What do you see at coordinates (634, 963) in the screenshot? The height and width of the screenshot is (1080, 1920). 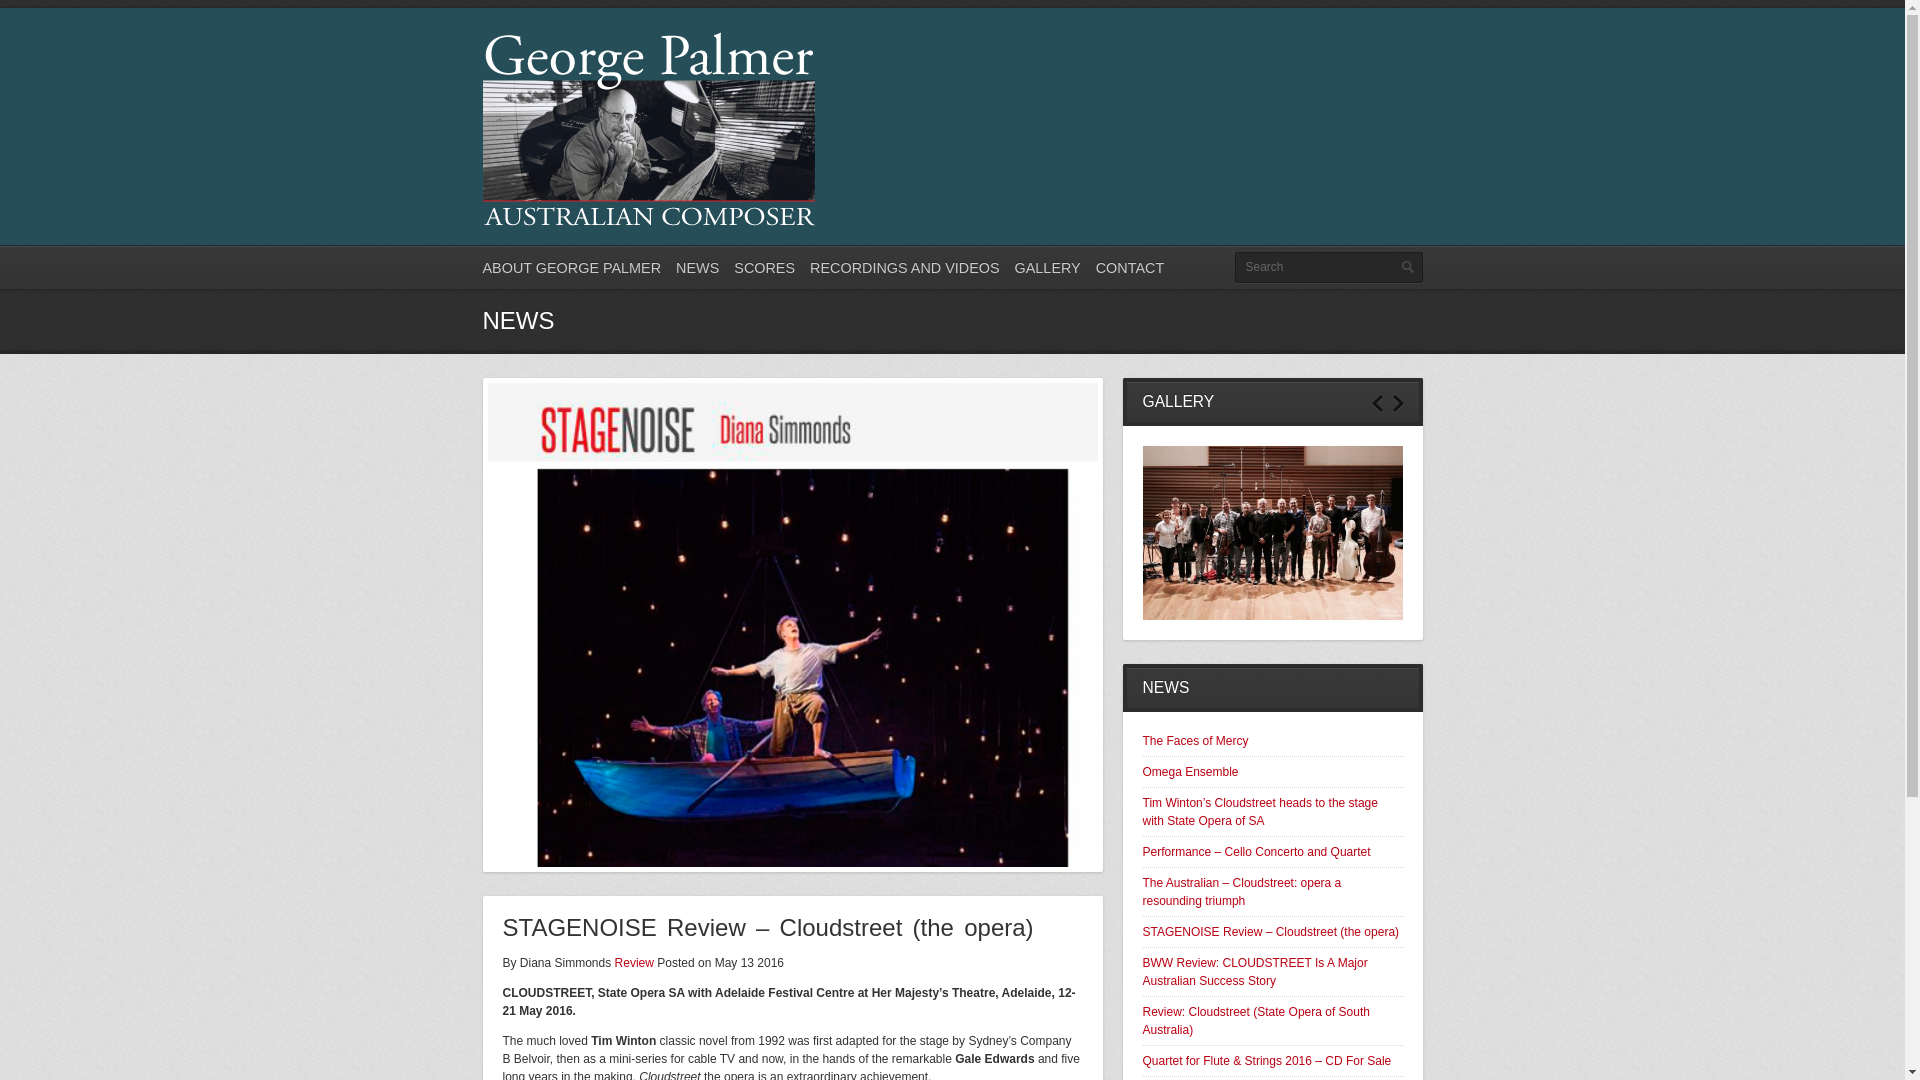 I see `Review` at bounding box center [634, 963].